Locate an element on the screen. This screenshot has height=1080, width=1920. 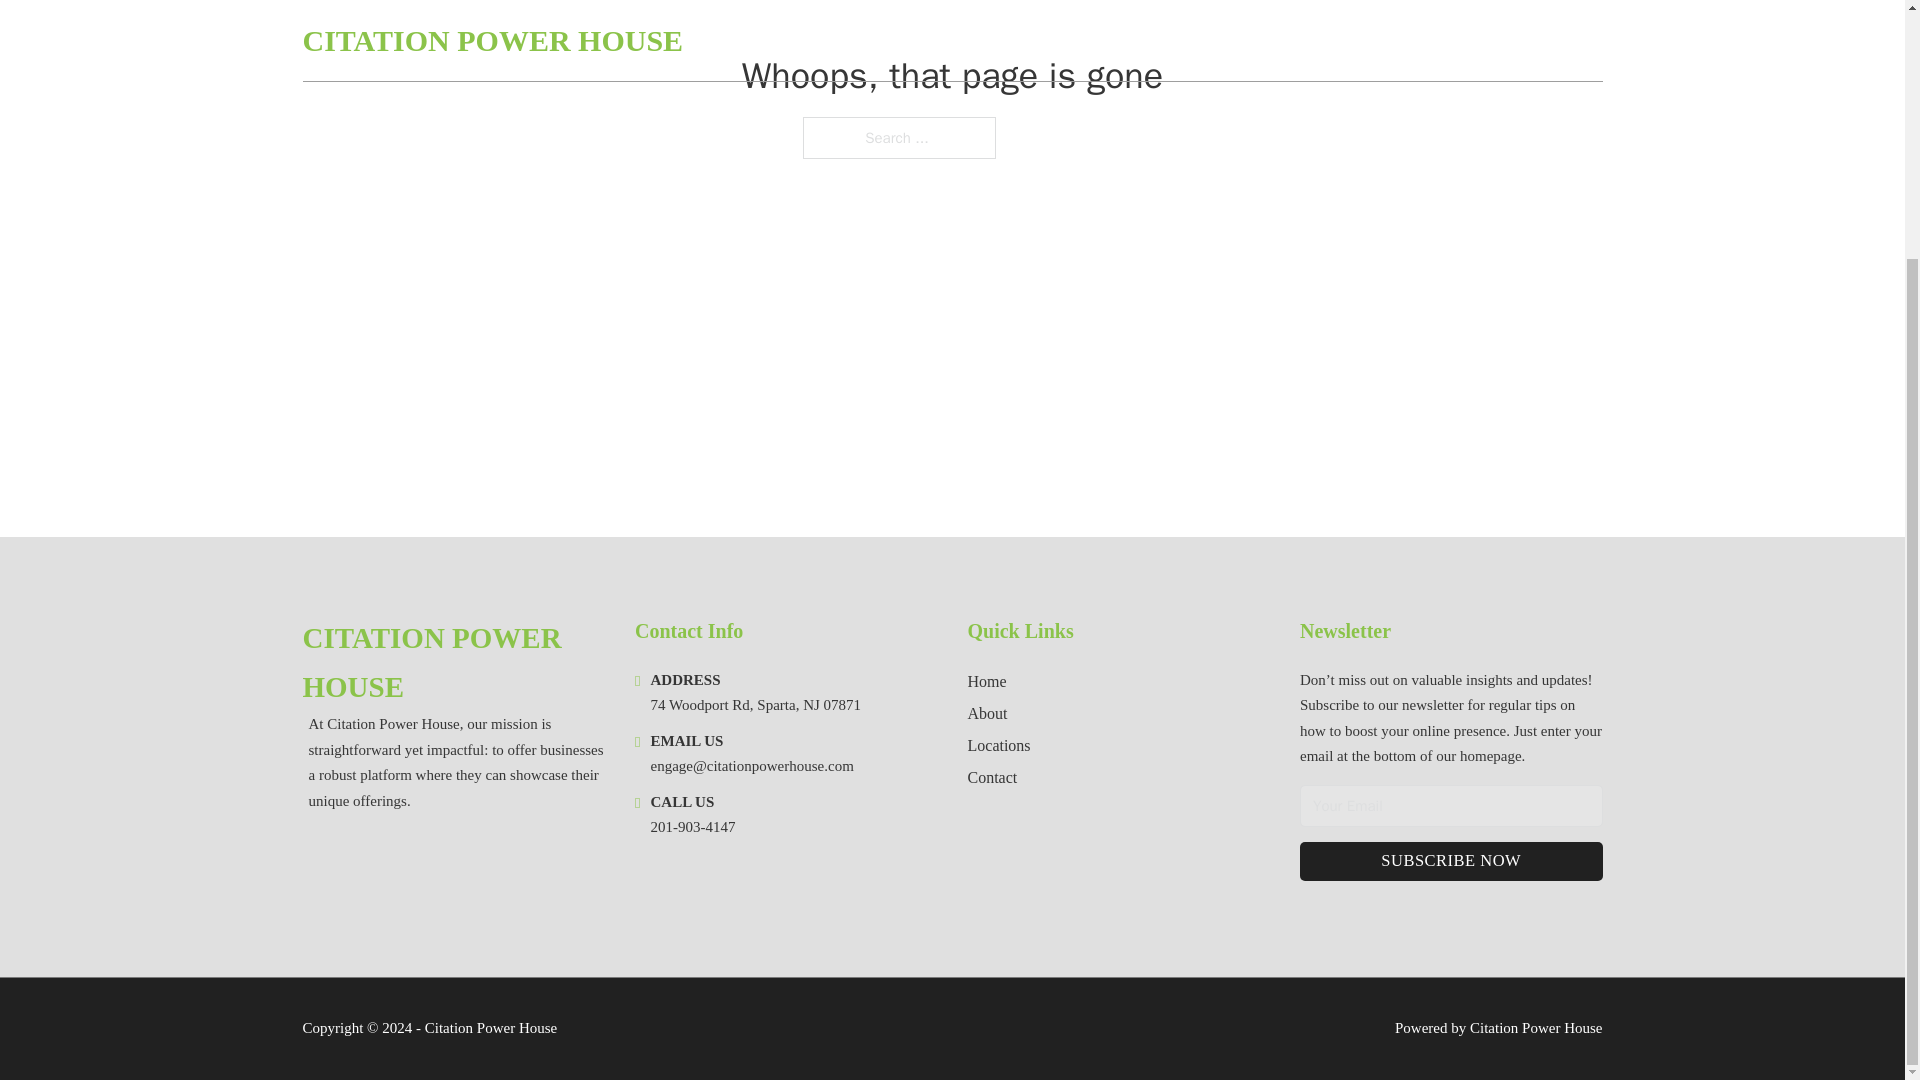
CITATION POWER HOUSE is located at coordinates (452, 663).